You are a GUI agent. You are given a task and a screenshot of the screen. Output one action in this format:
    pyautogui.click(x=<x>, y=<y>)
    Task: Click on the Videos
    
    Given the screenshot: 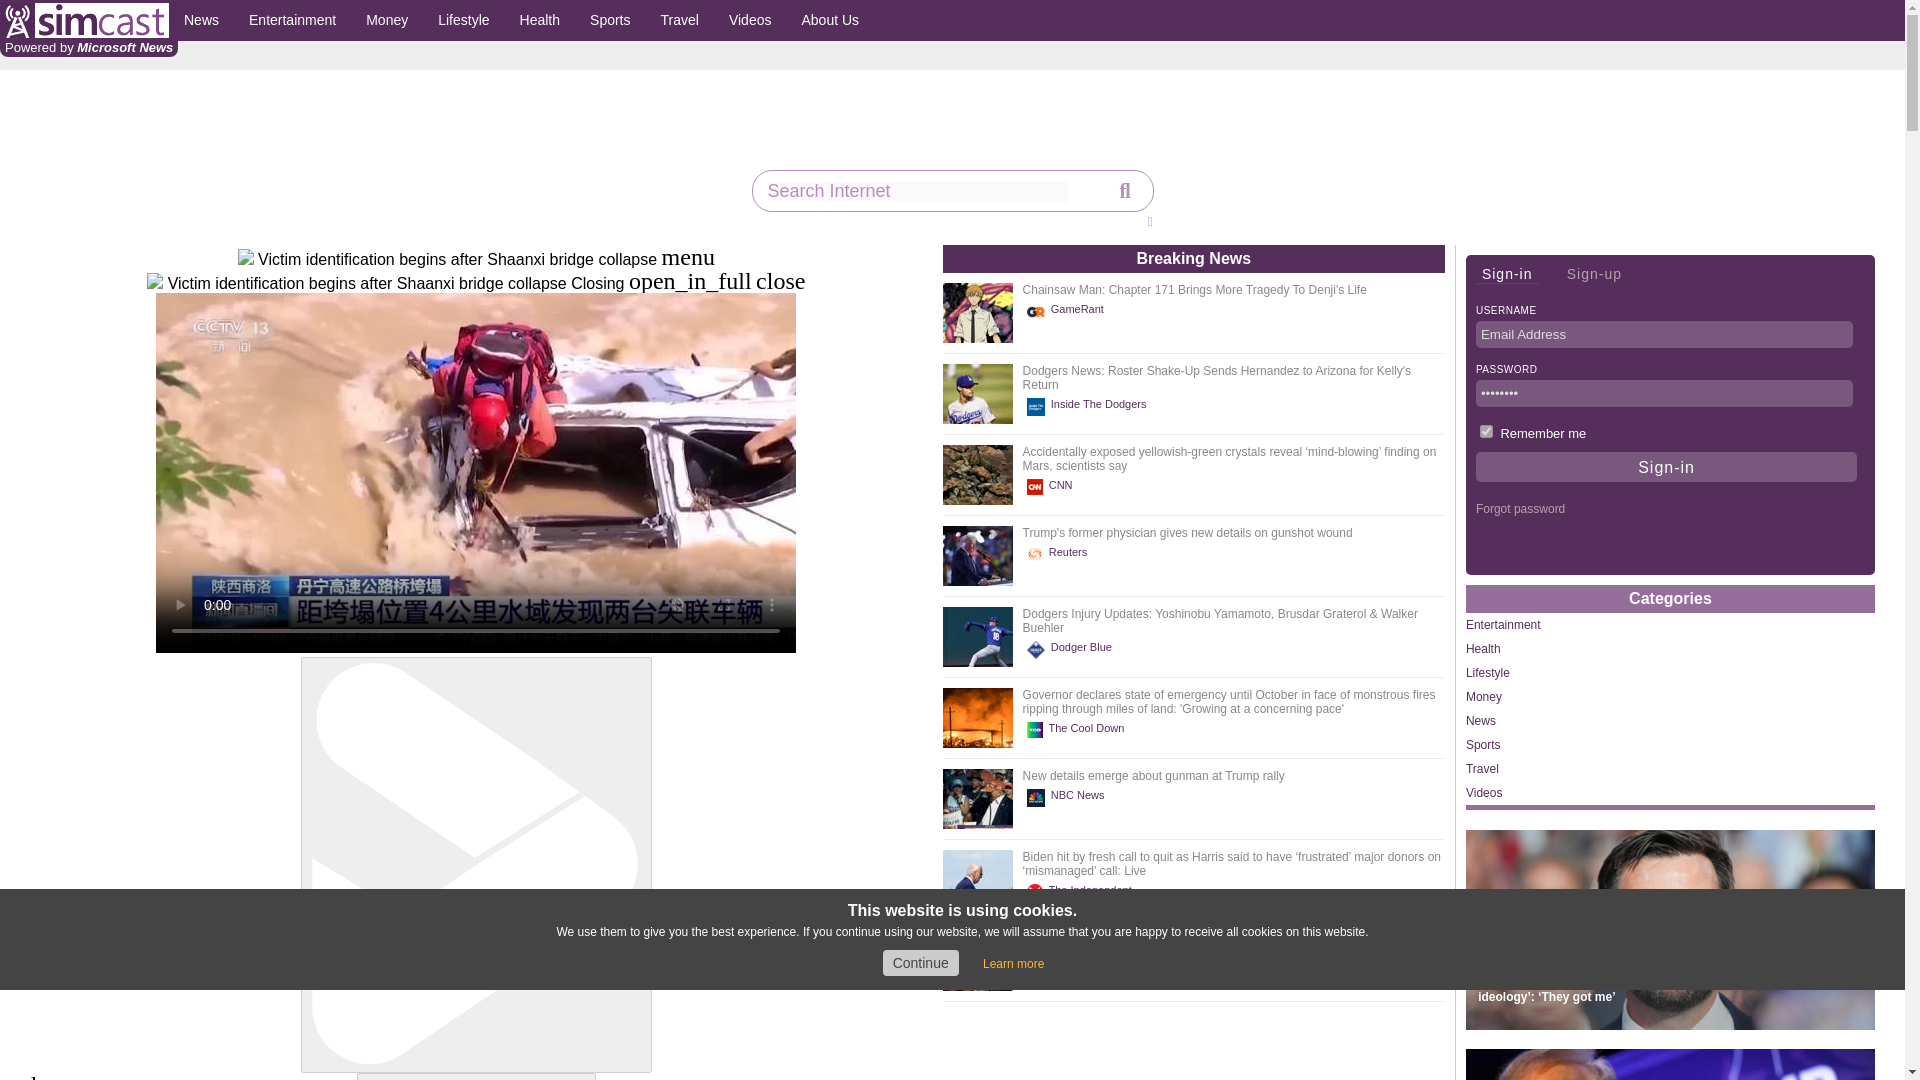 What is the action you would take?
    pyautogui.click(x=750, y=20)
    